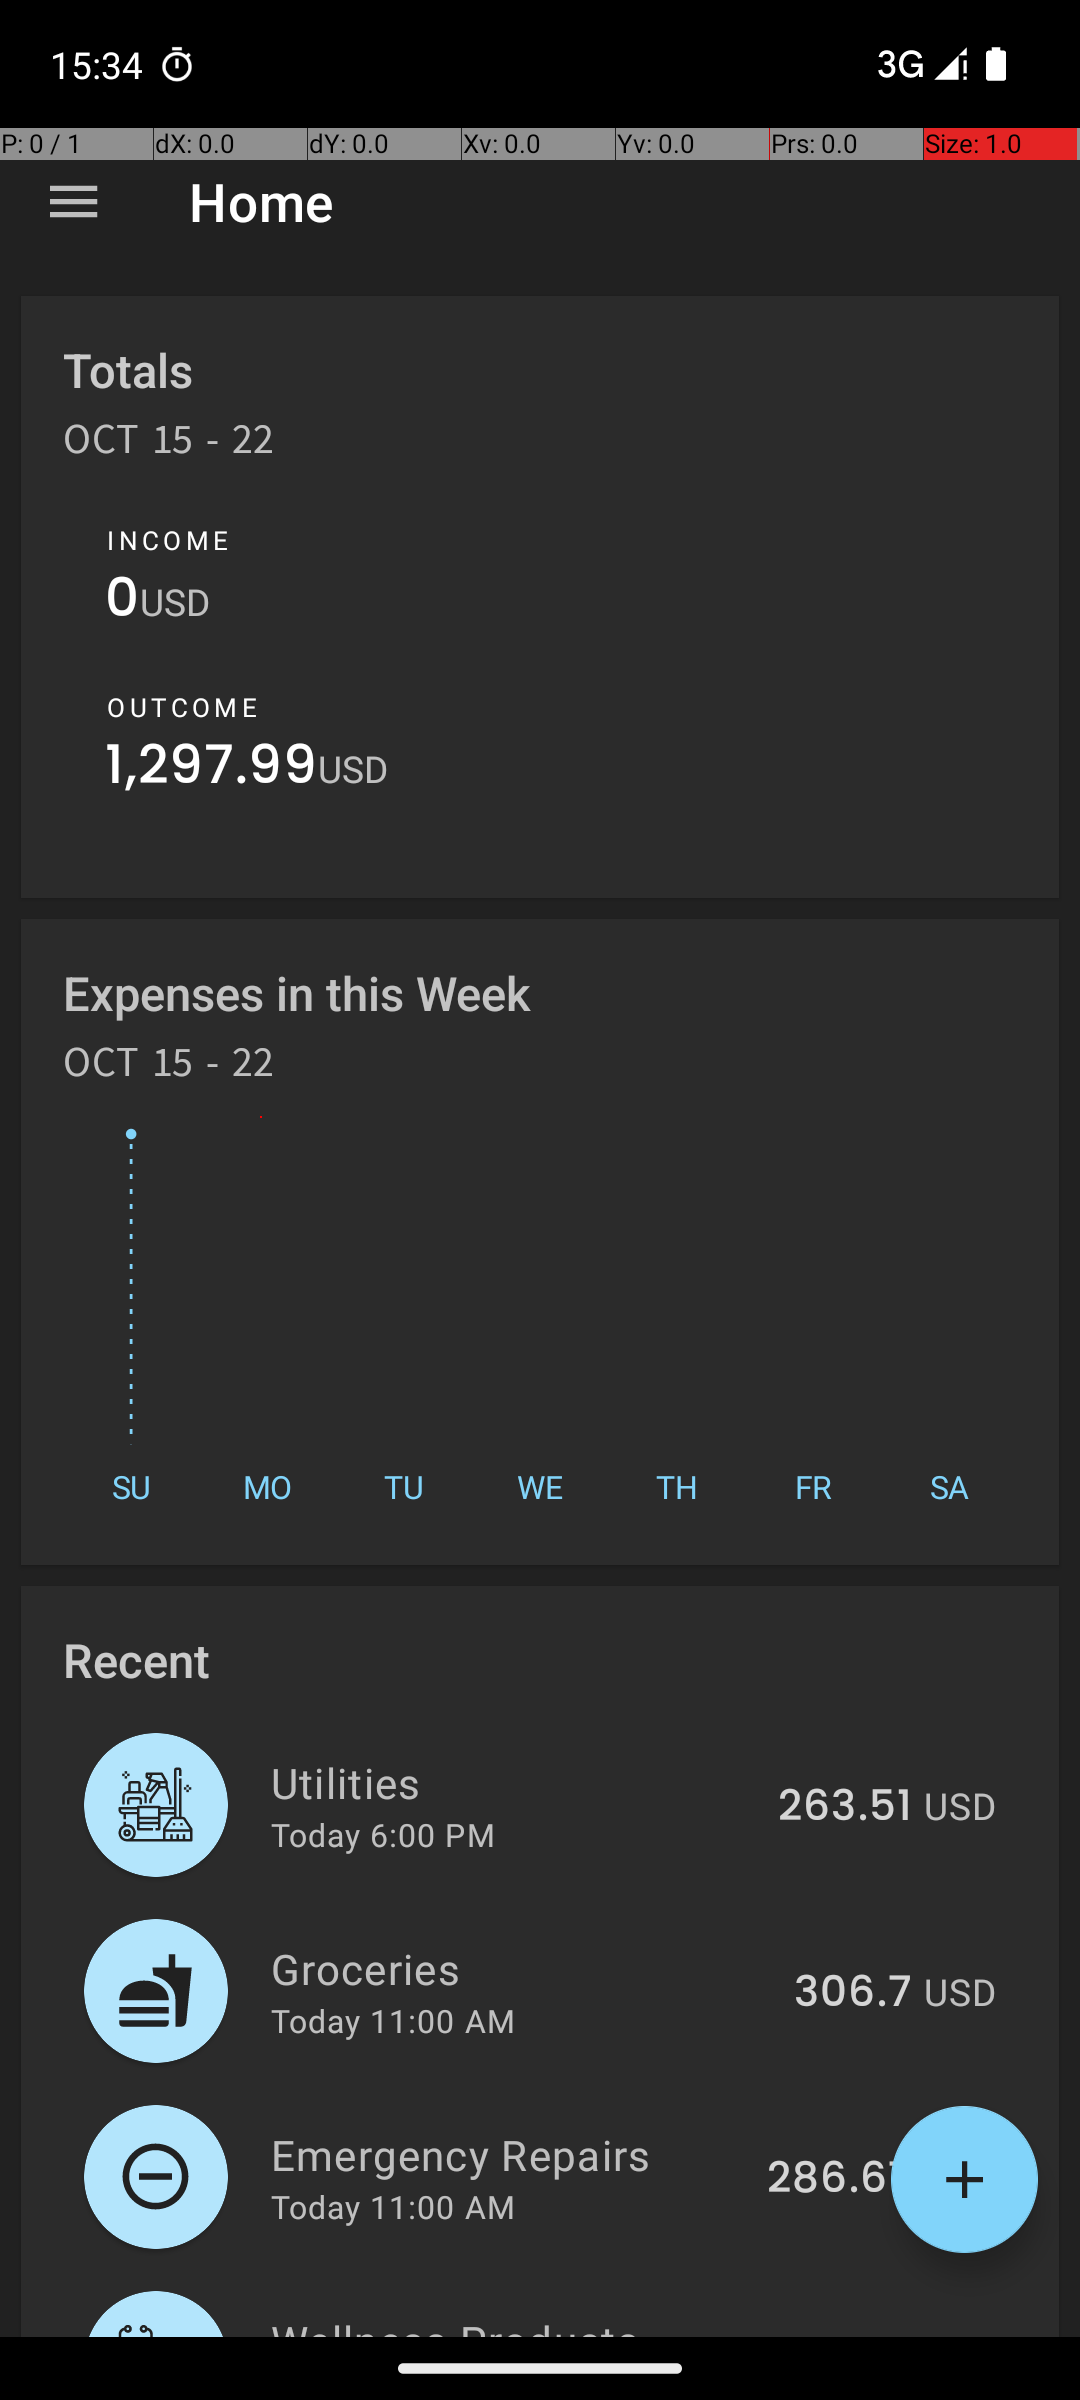 The image size is (1080, 2400). I want to click on 441.11, so click(854, 2334).